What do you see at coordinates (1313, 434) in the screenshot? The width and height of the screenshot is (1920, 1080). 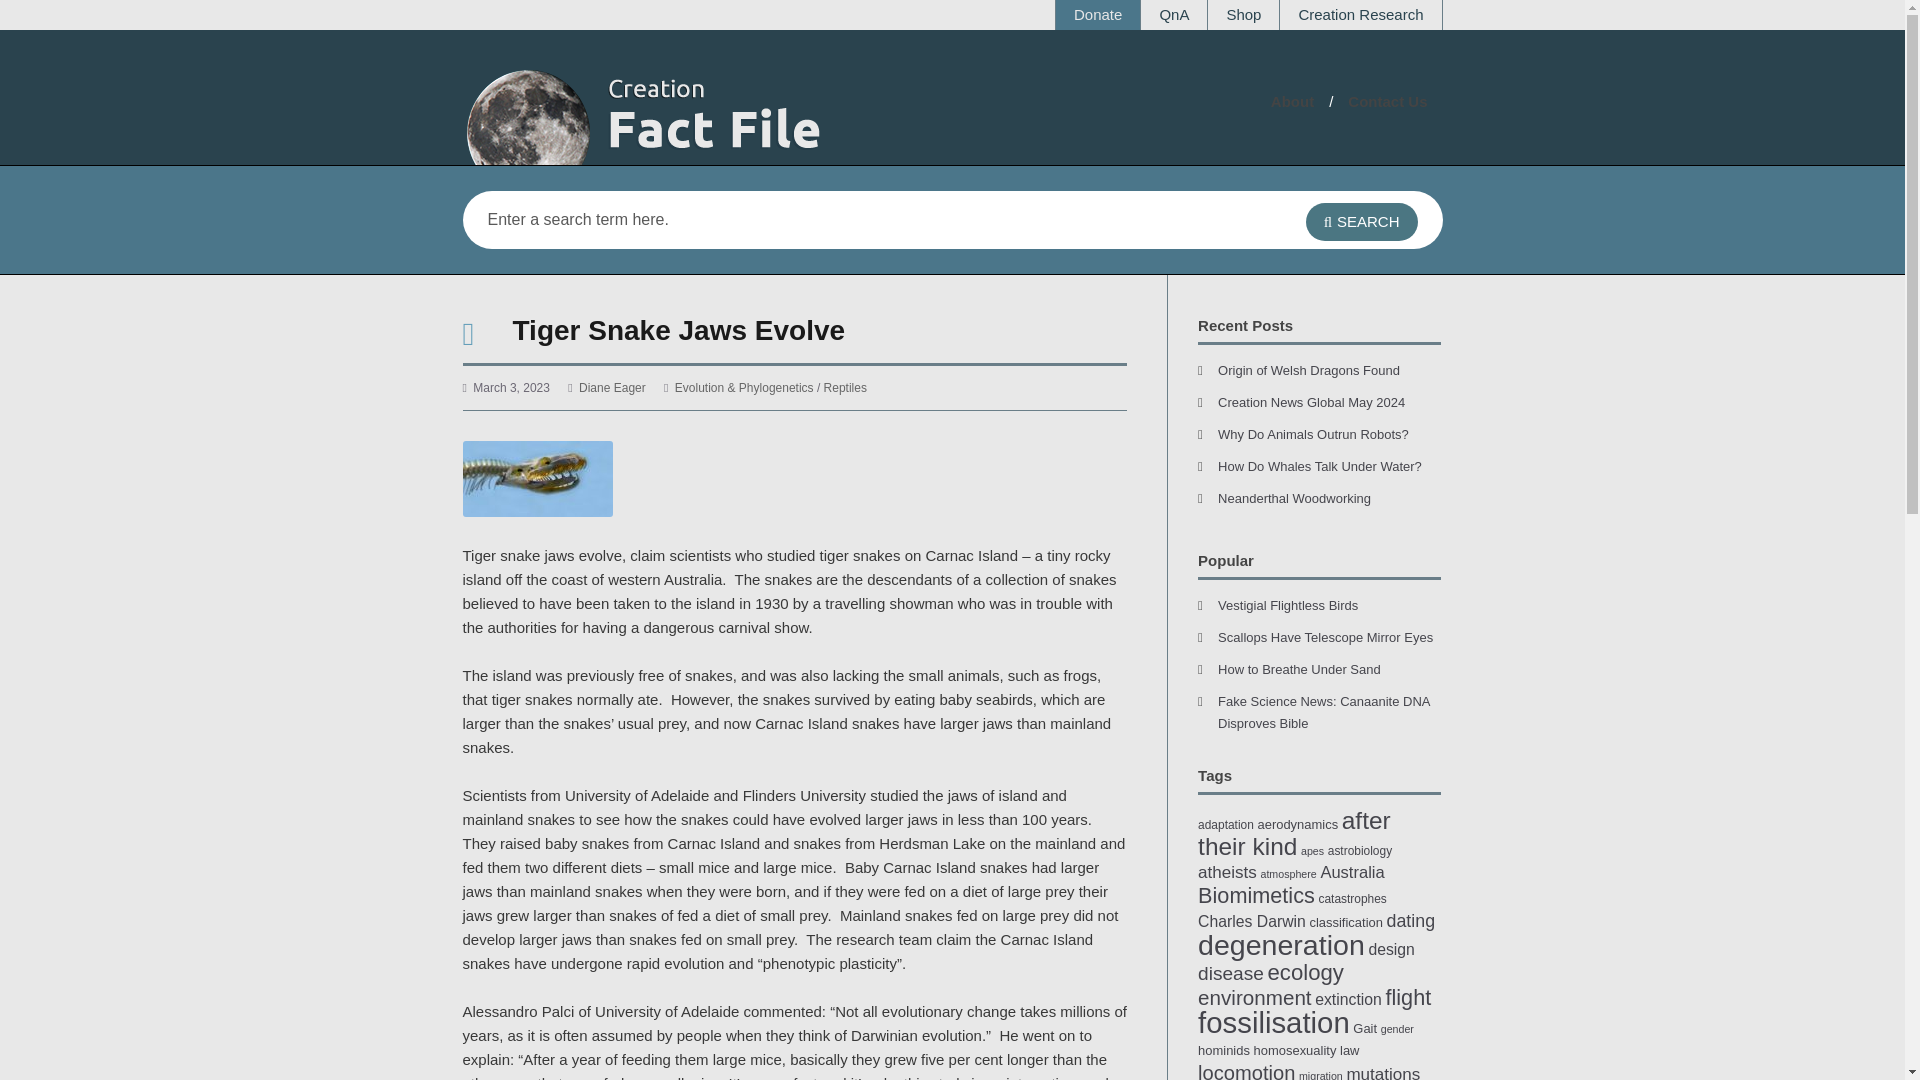 I see `Why Do Animals Outrun Robots?` at bounding box center [1313, 434].